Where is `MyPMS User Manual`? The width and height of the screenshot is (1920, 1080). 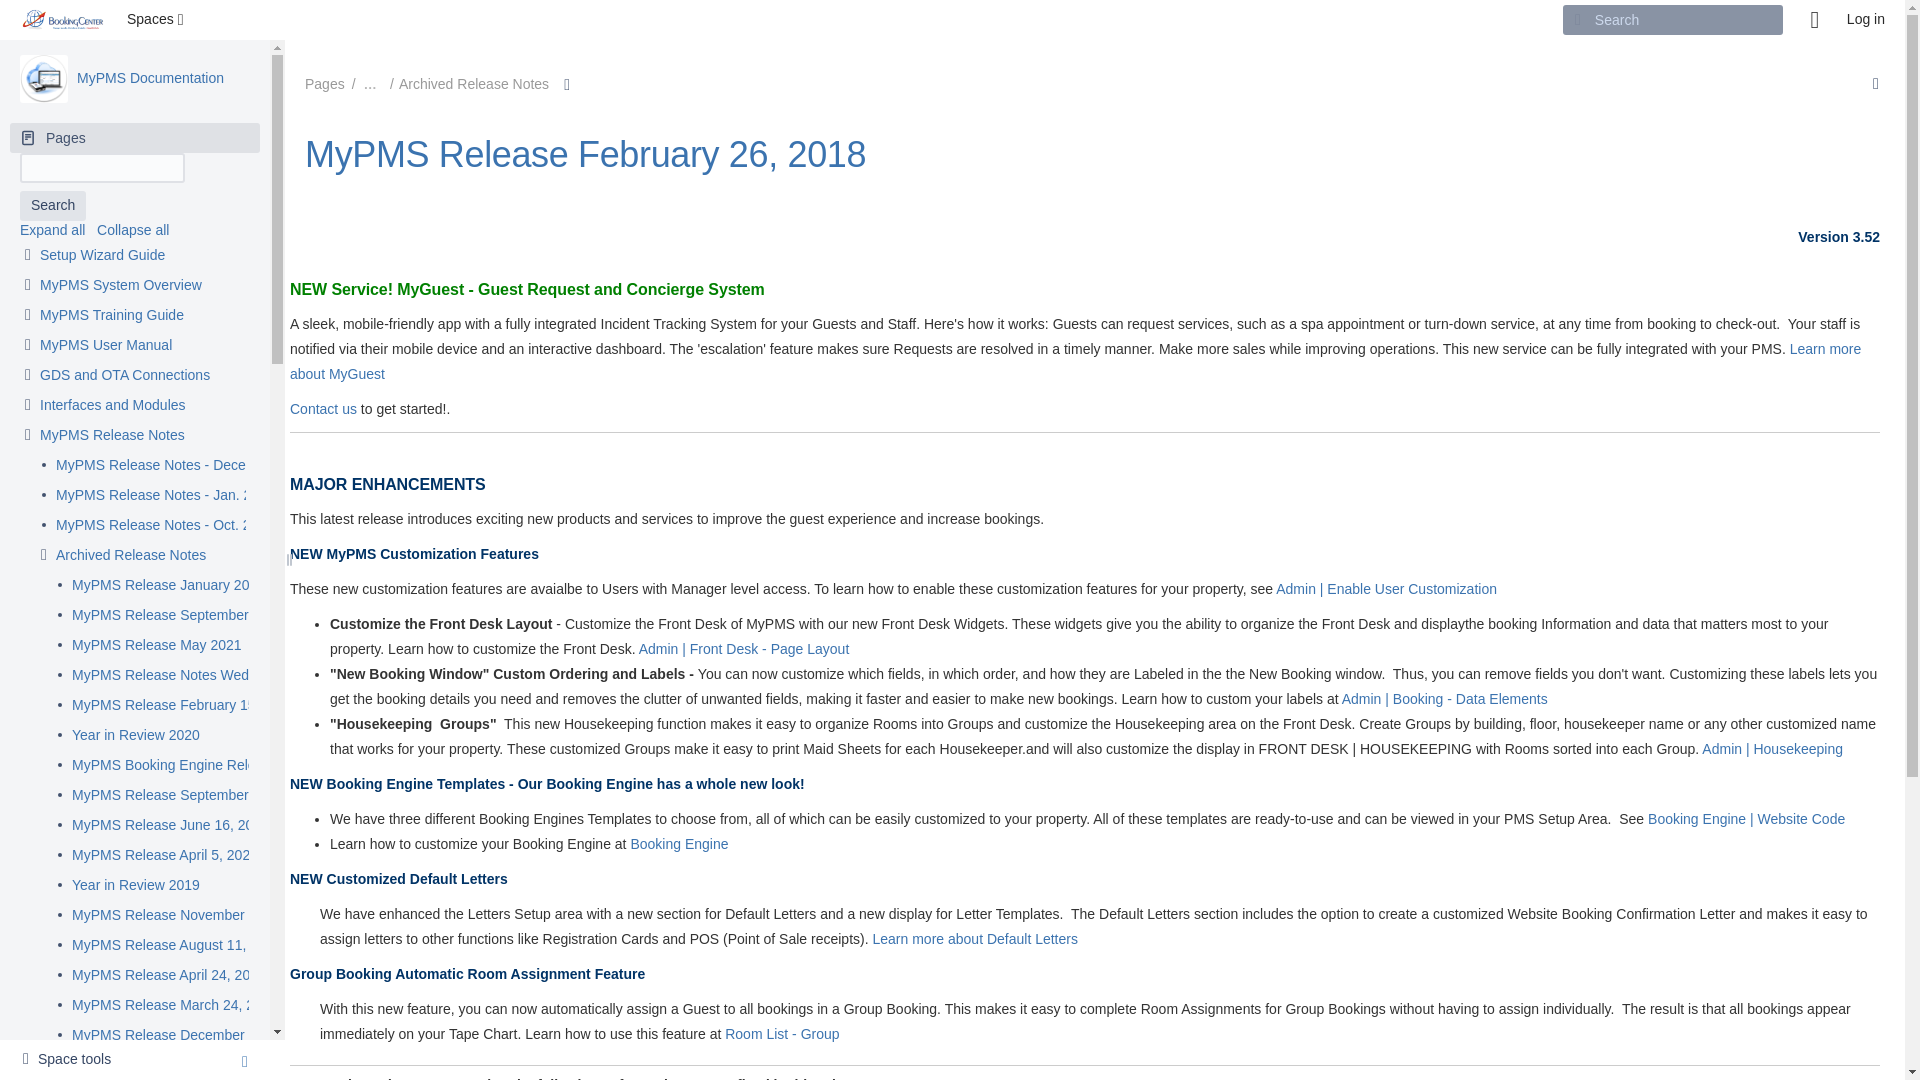
MyPMS User Manual is located at coordinates (106, 346).